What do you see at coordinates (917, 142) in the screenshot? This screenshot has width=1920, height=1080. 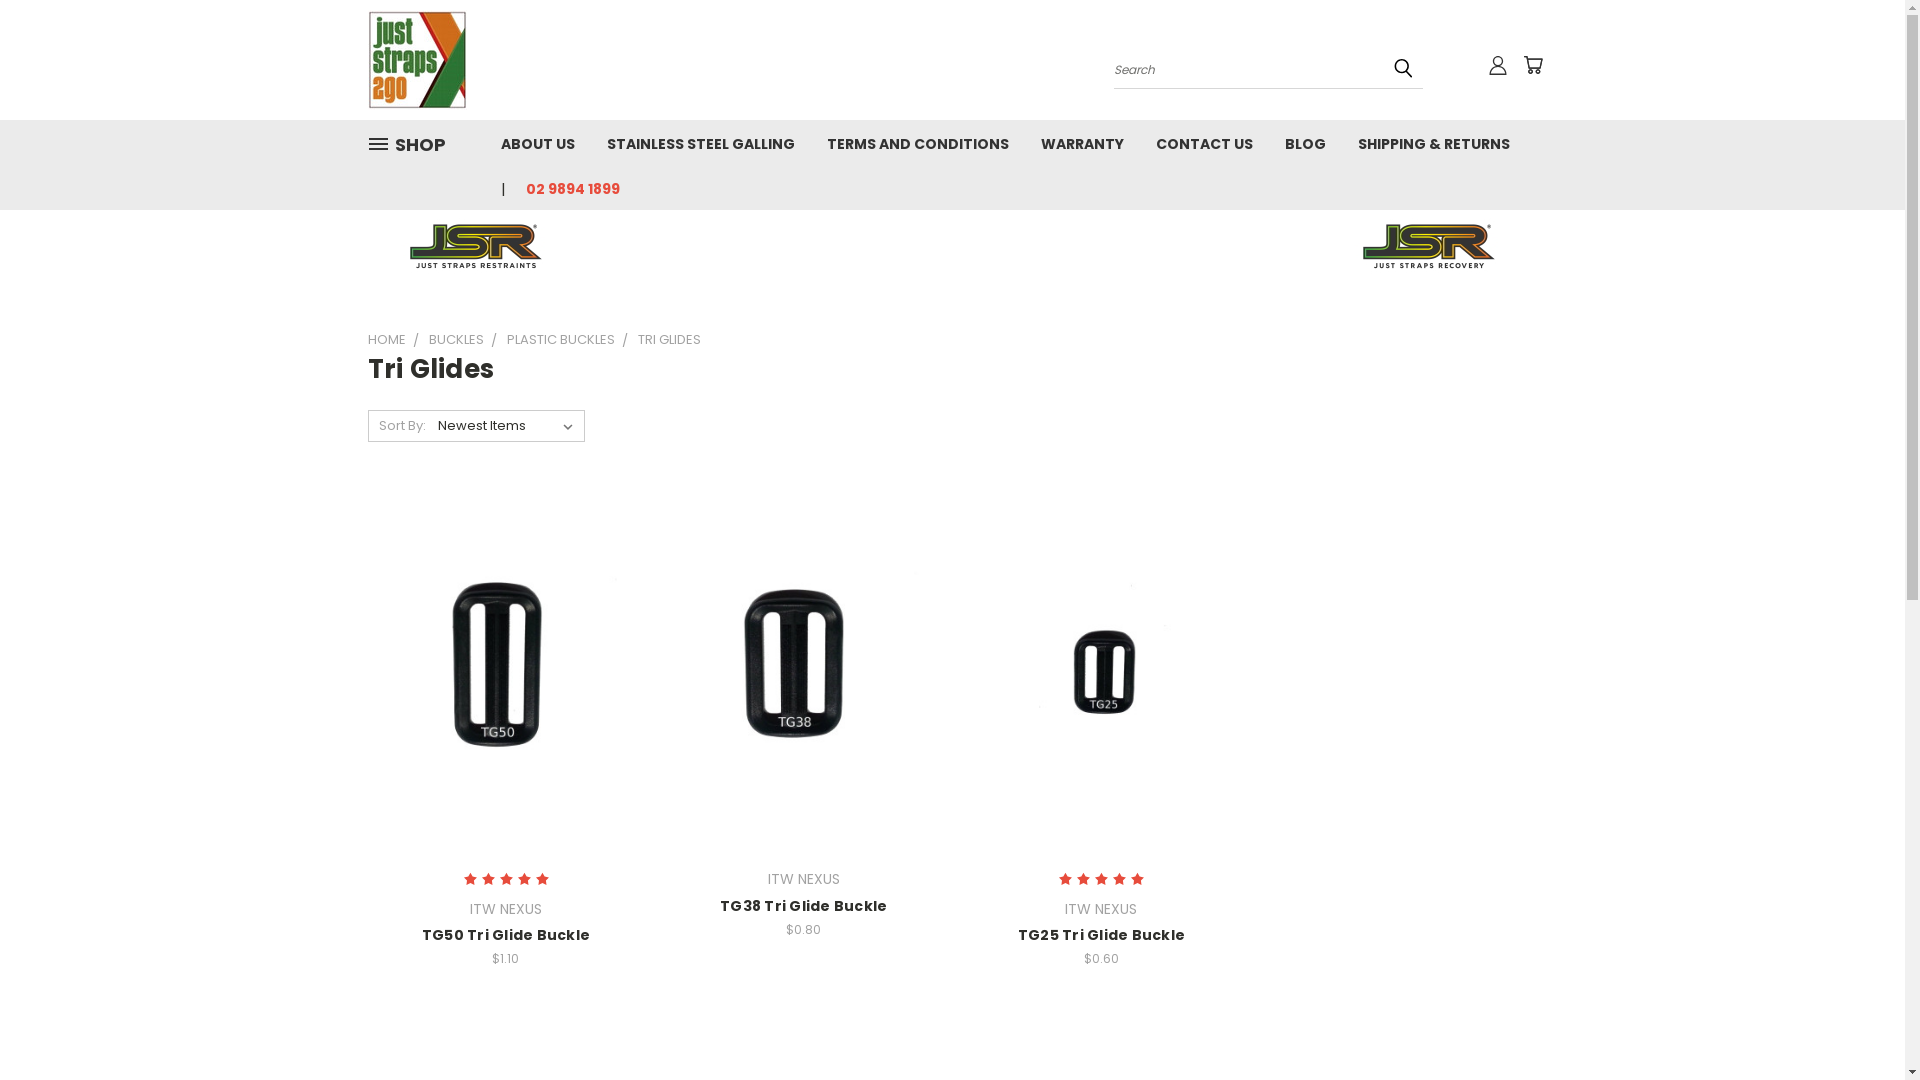 I see `TERMS AND CONDITIONS` at bounding box center [917, 142].